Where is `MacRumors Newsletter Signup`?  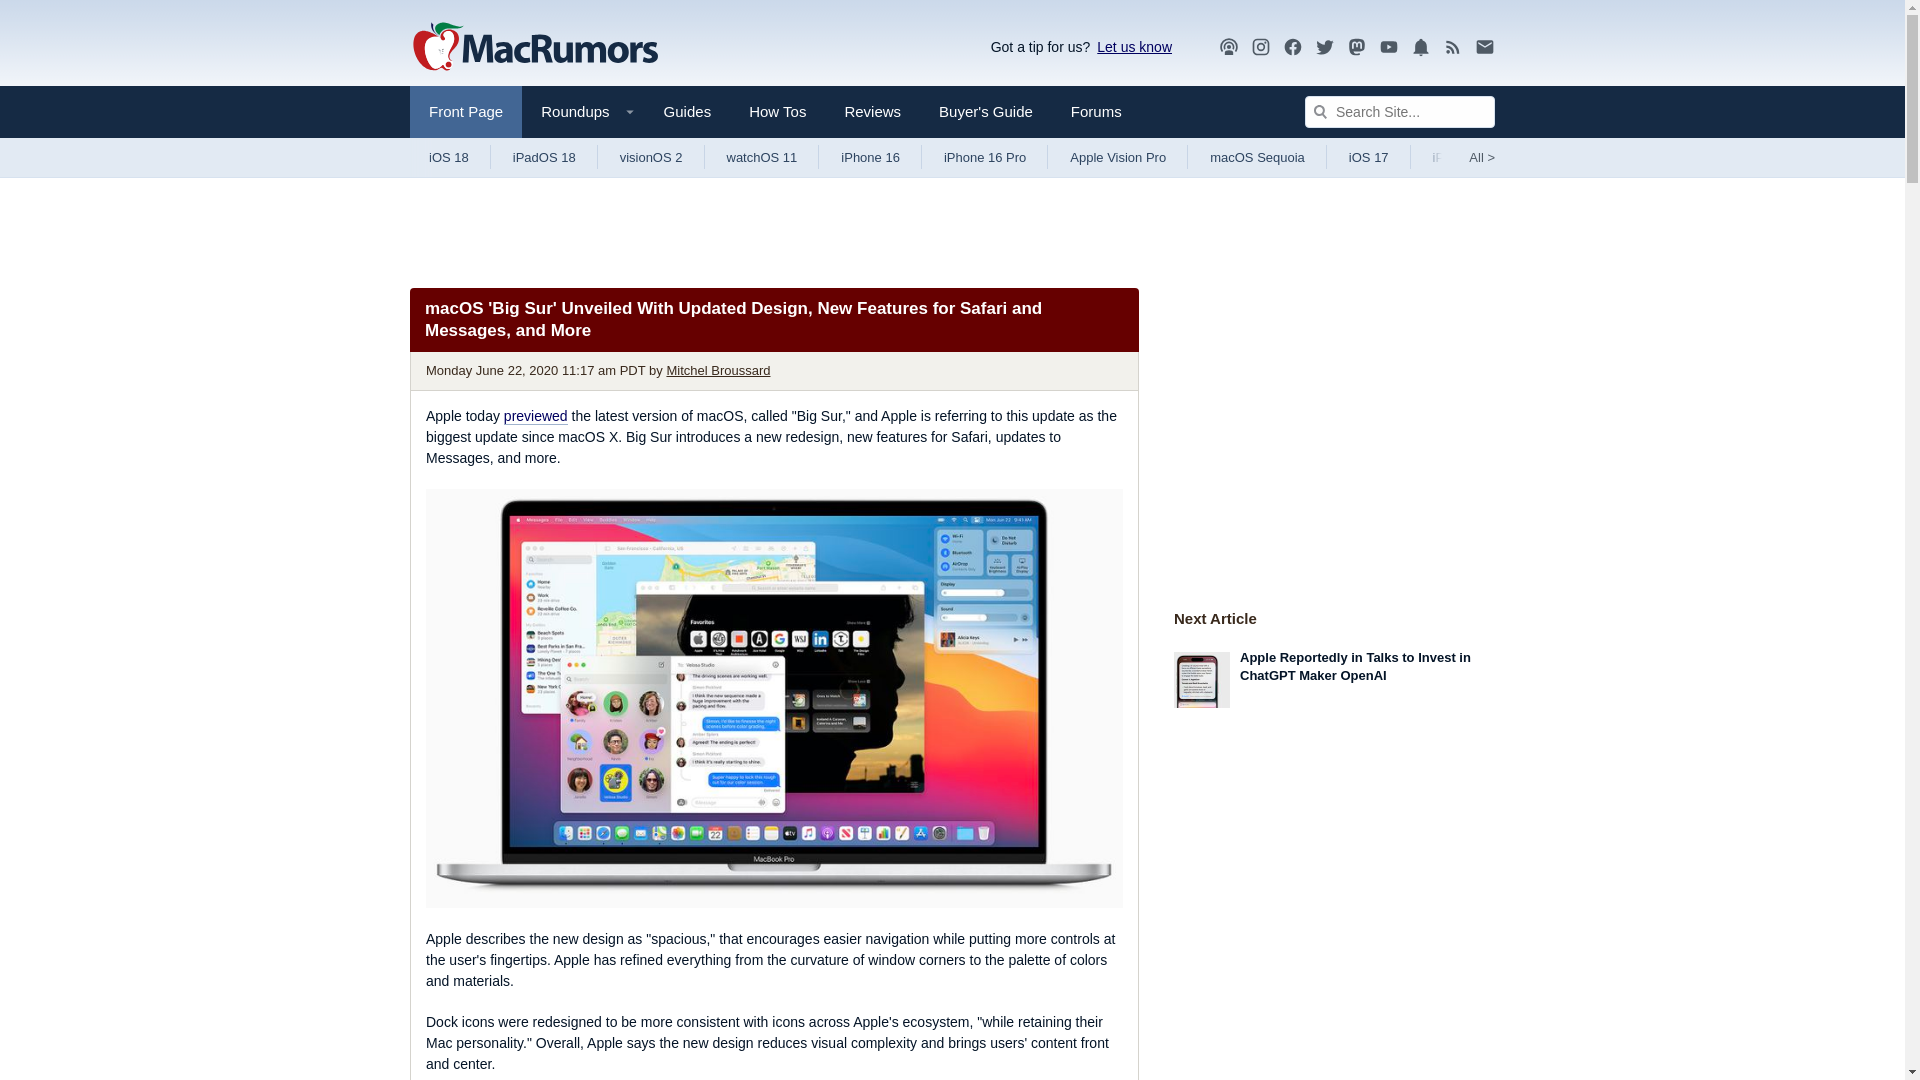 MacRumors Newsletter Signup is located at coordinates (1484, 47).